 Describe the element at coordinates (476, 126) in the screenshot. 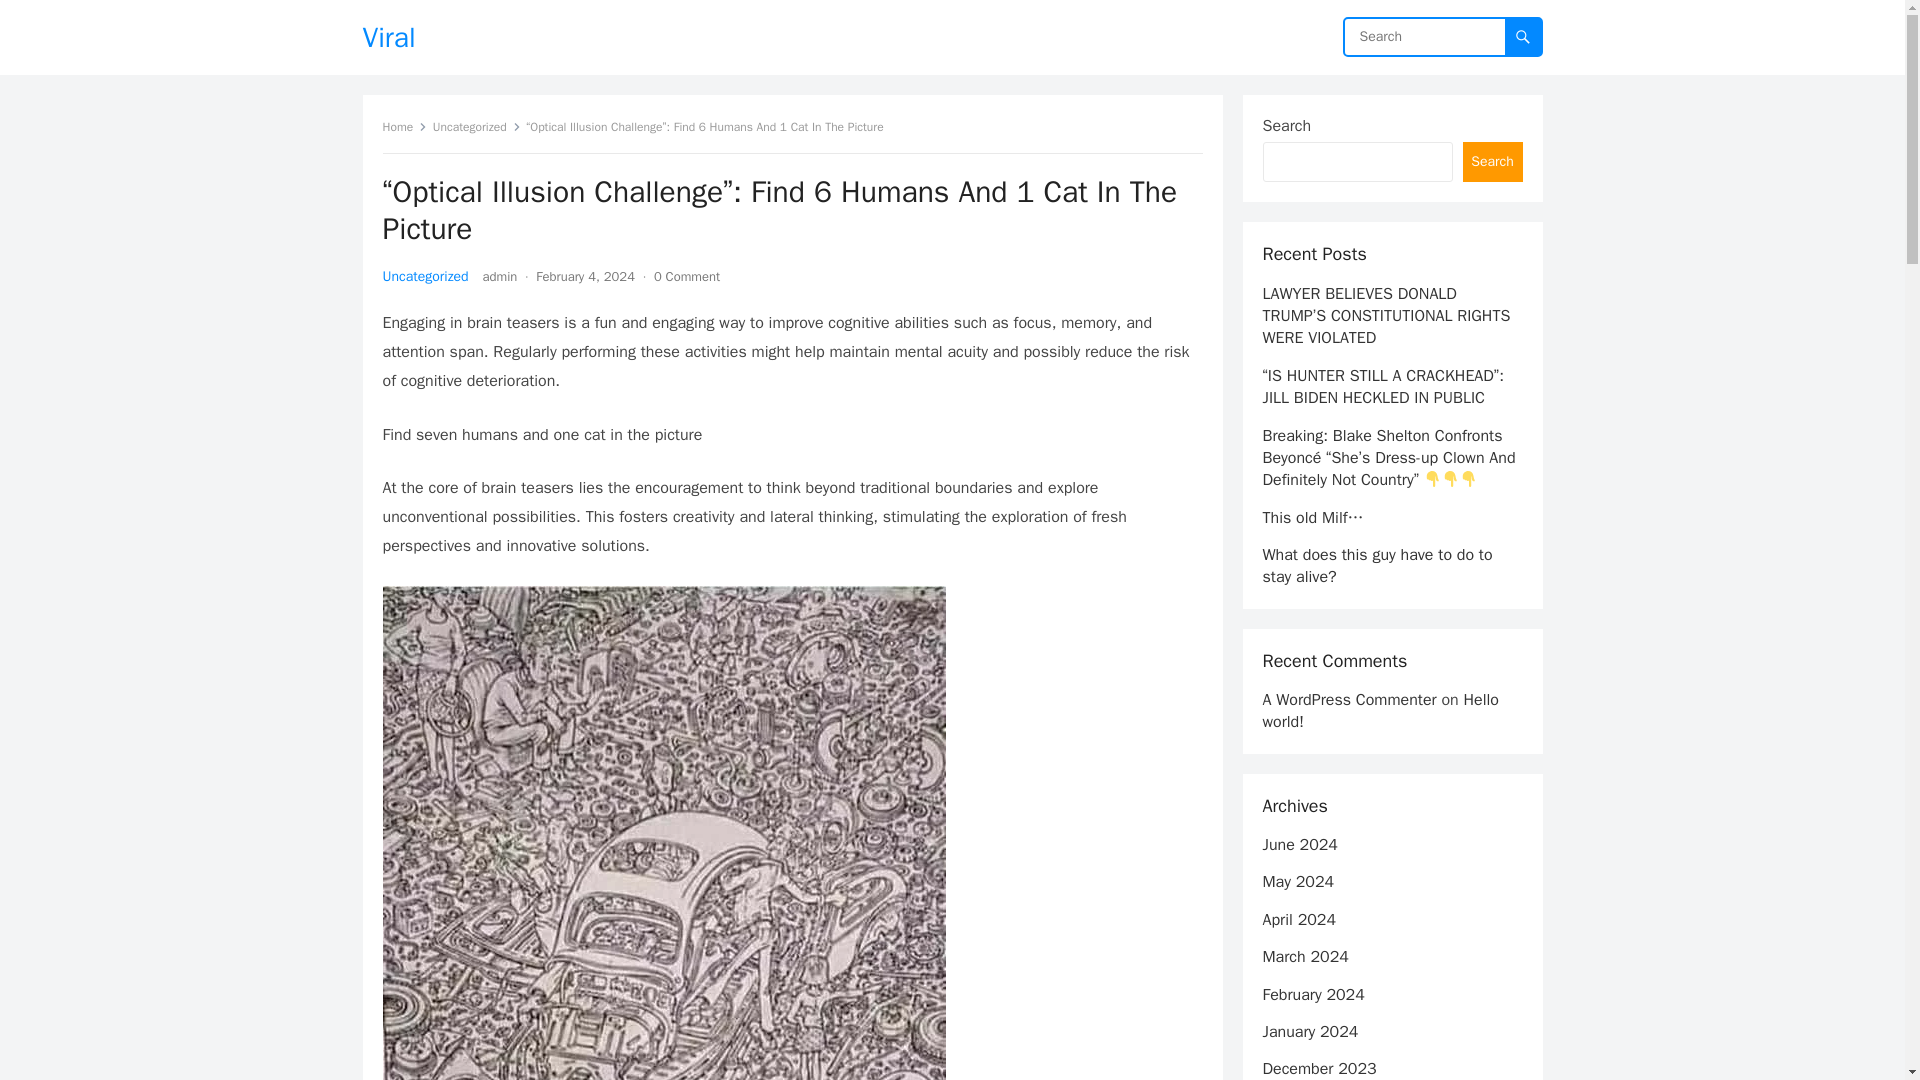

I see `Uncategorized` at that location.